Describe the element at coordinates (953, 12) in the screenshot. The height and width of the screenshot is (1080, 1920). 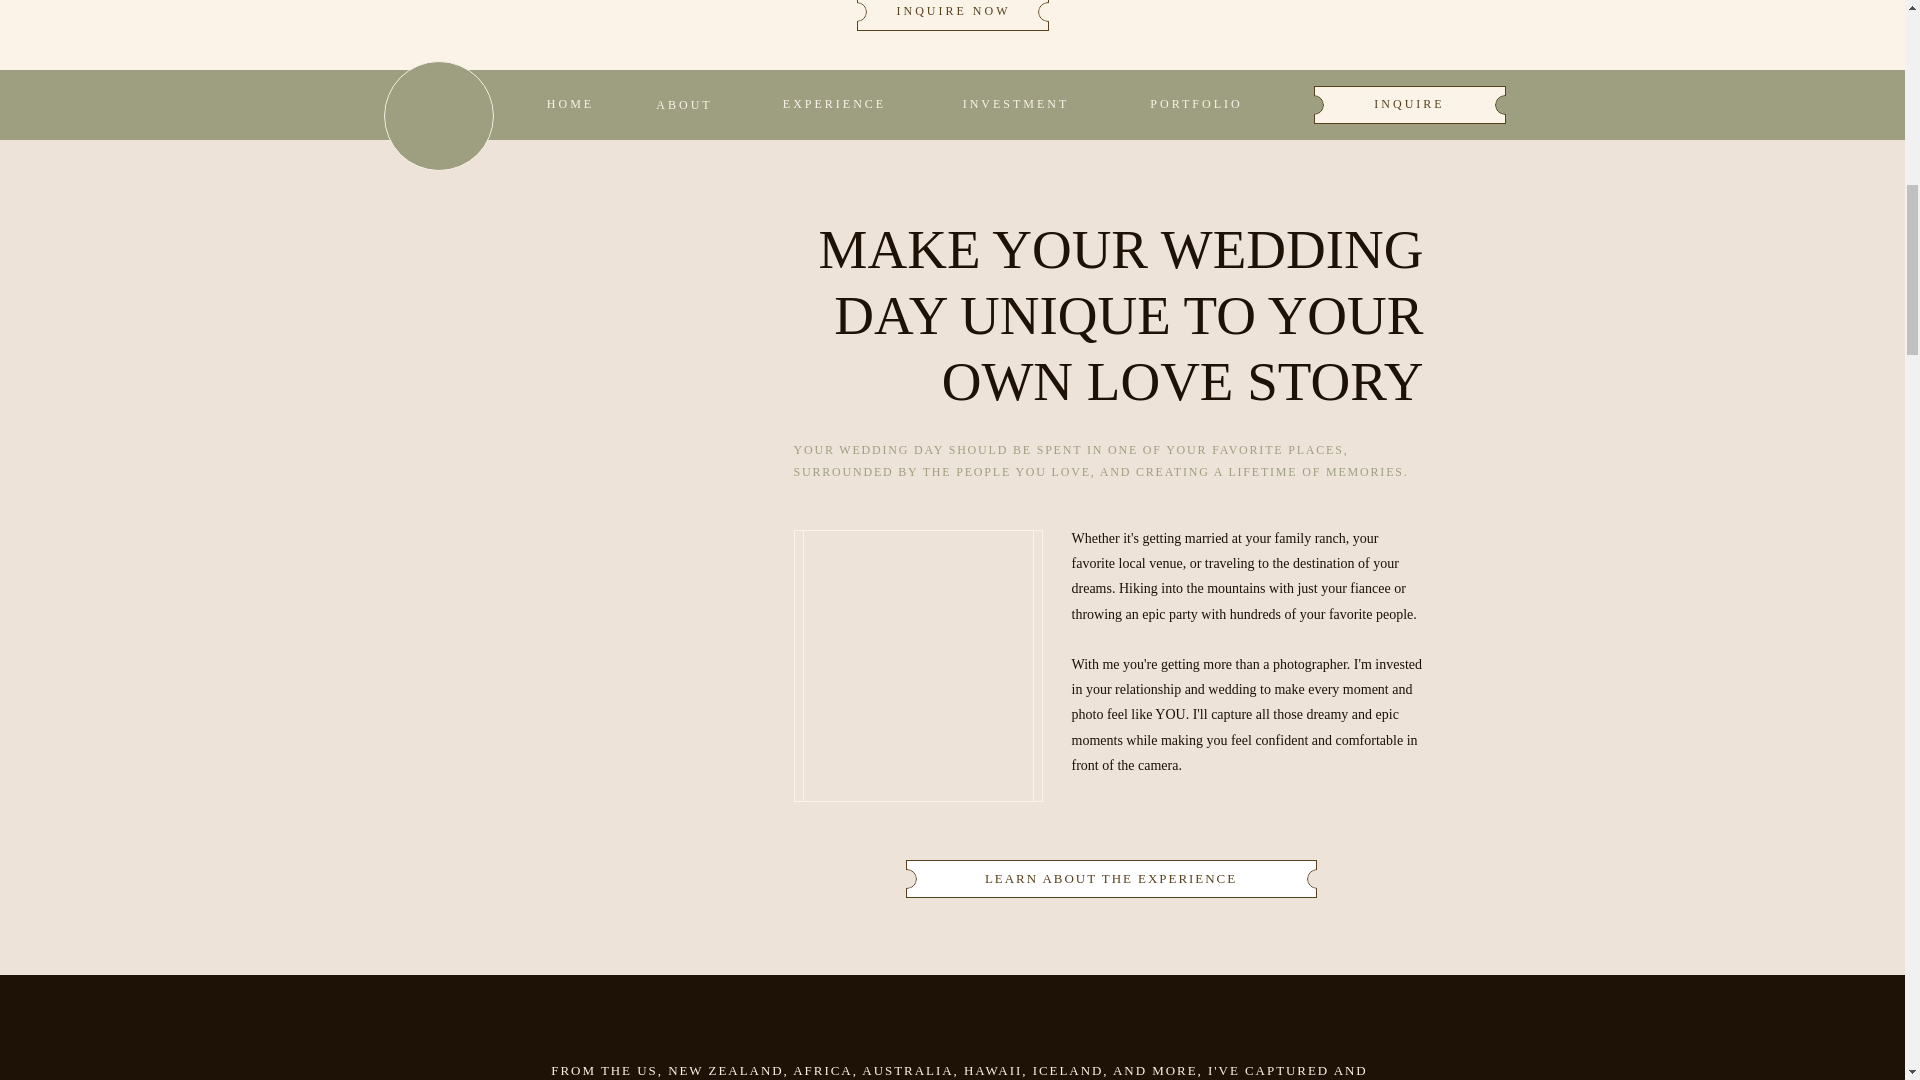
I see `INQUIRE NOW` at that location.